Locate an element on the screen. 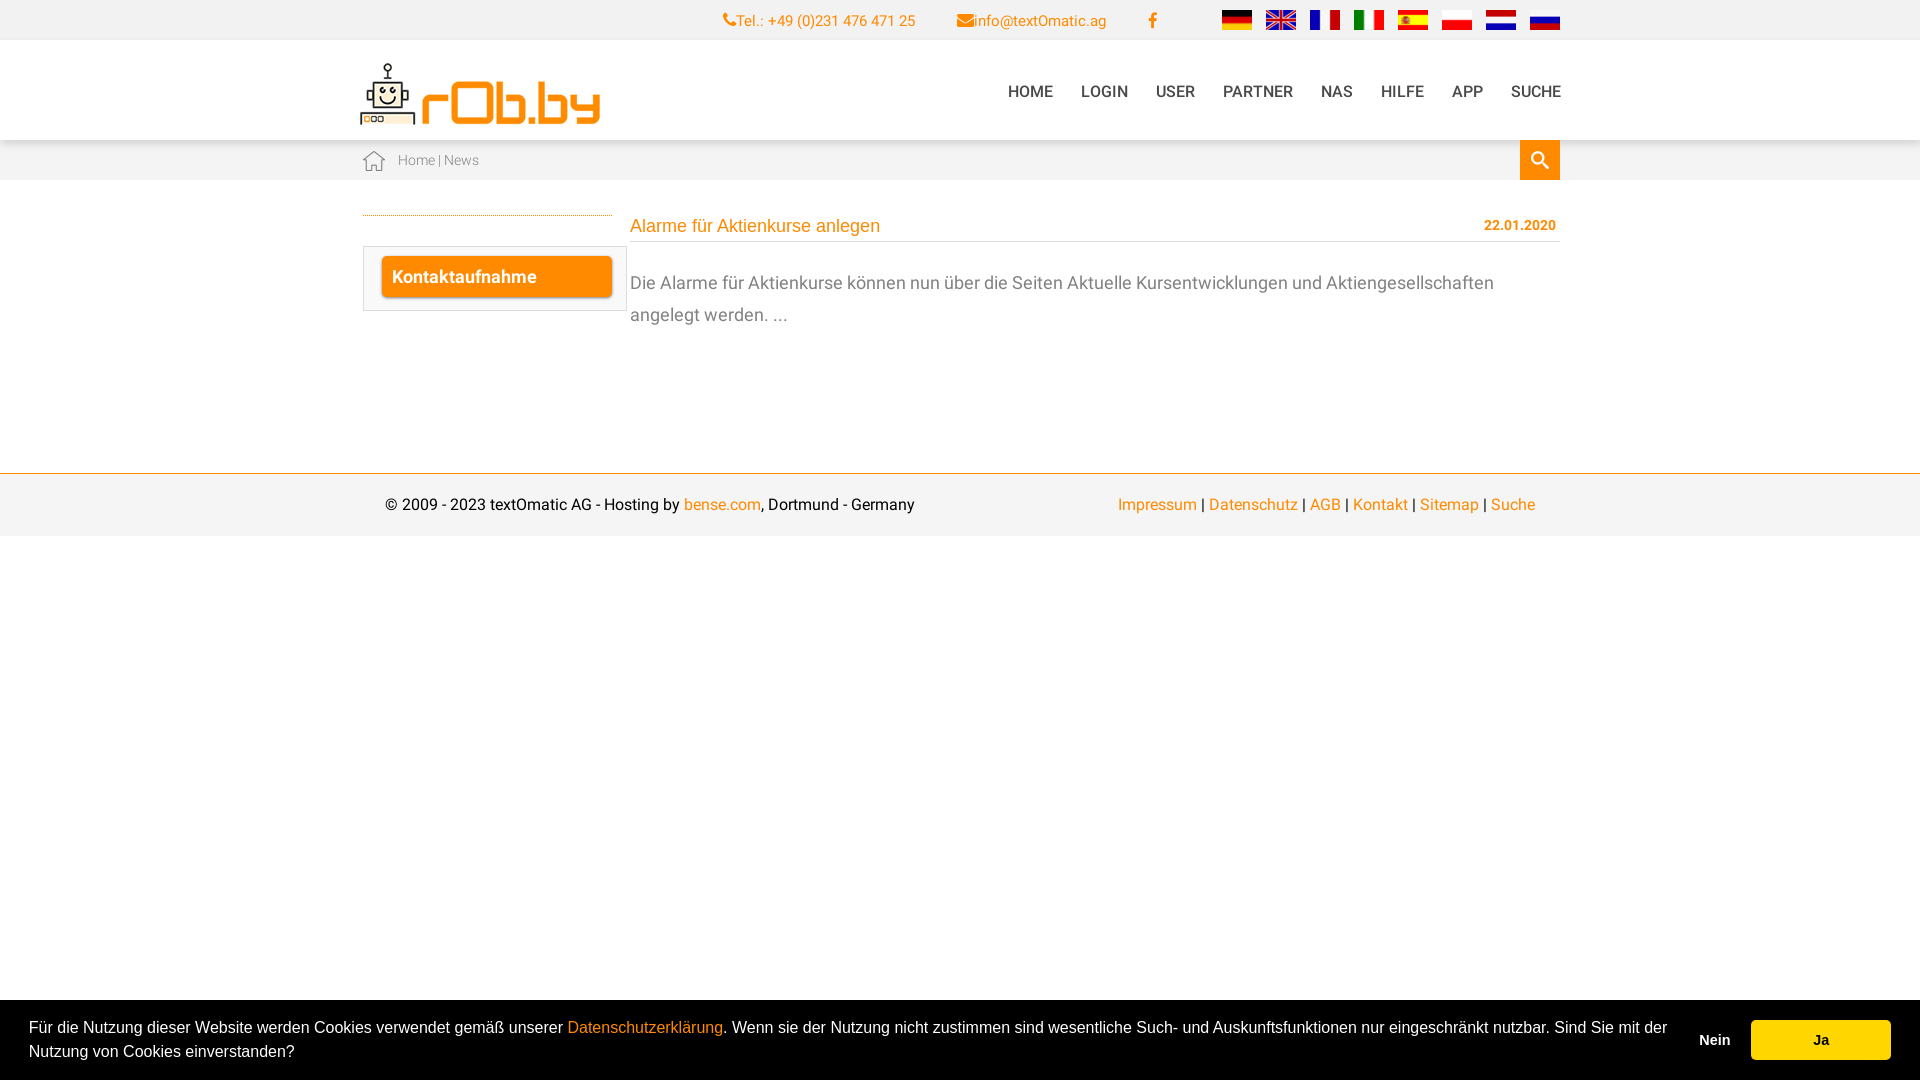  PARTNER is located at coordinates (1258, 92).